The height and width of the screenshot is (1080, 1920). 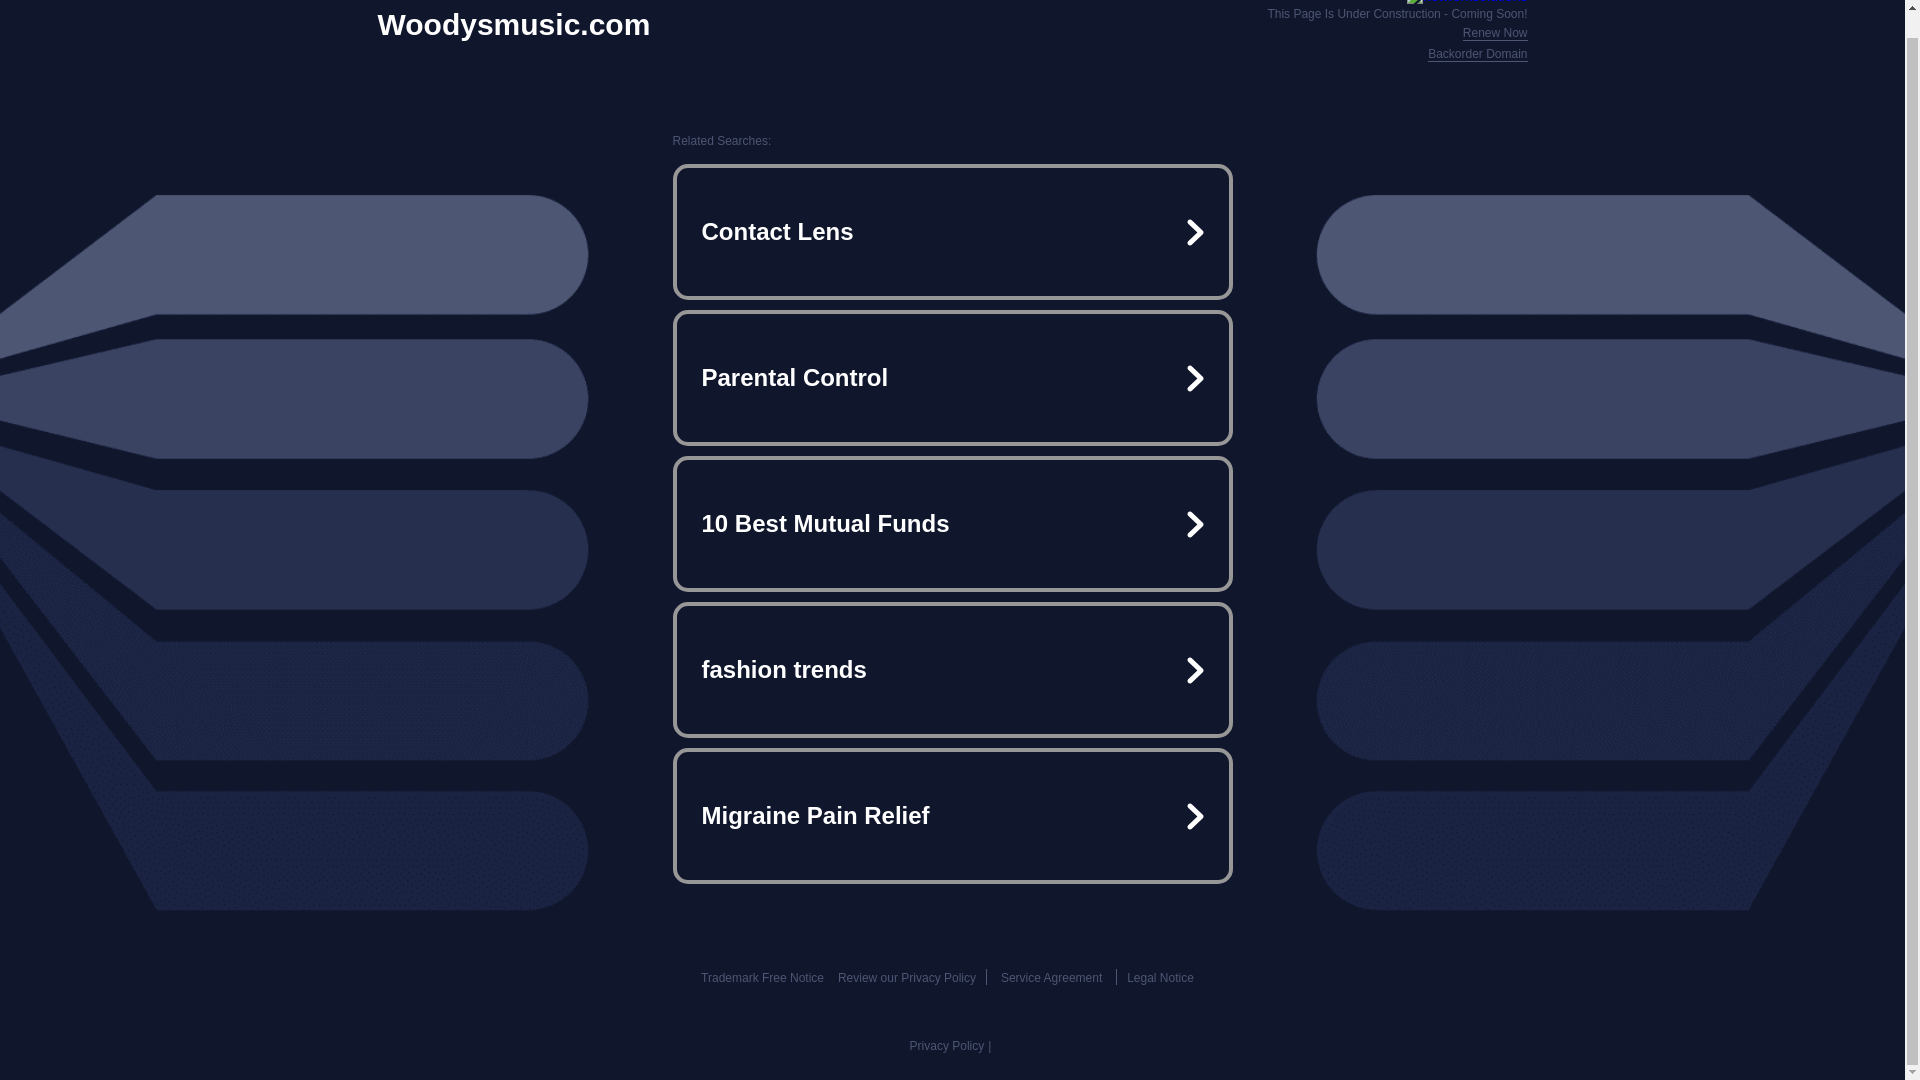 I want to click on Backorder Domain, so click(x=1477, y=54).